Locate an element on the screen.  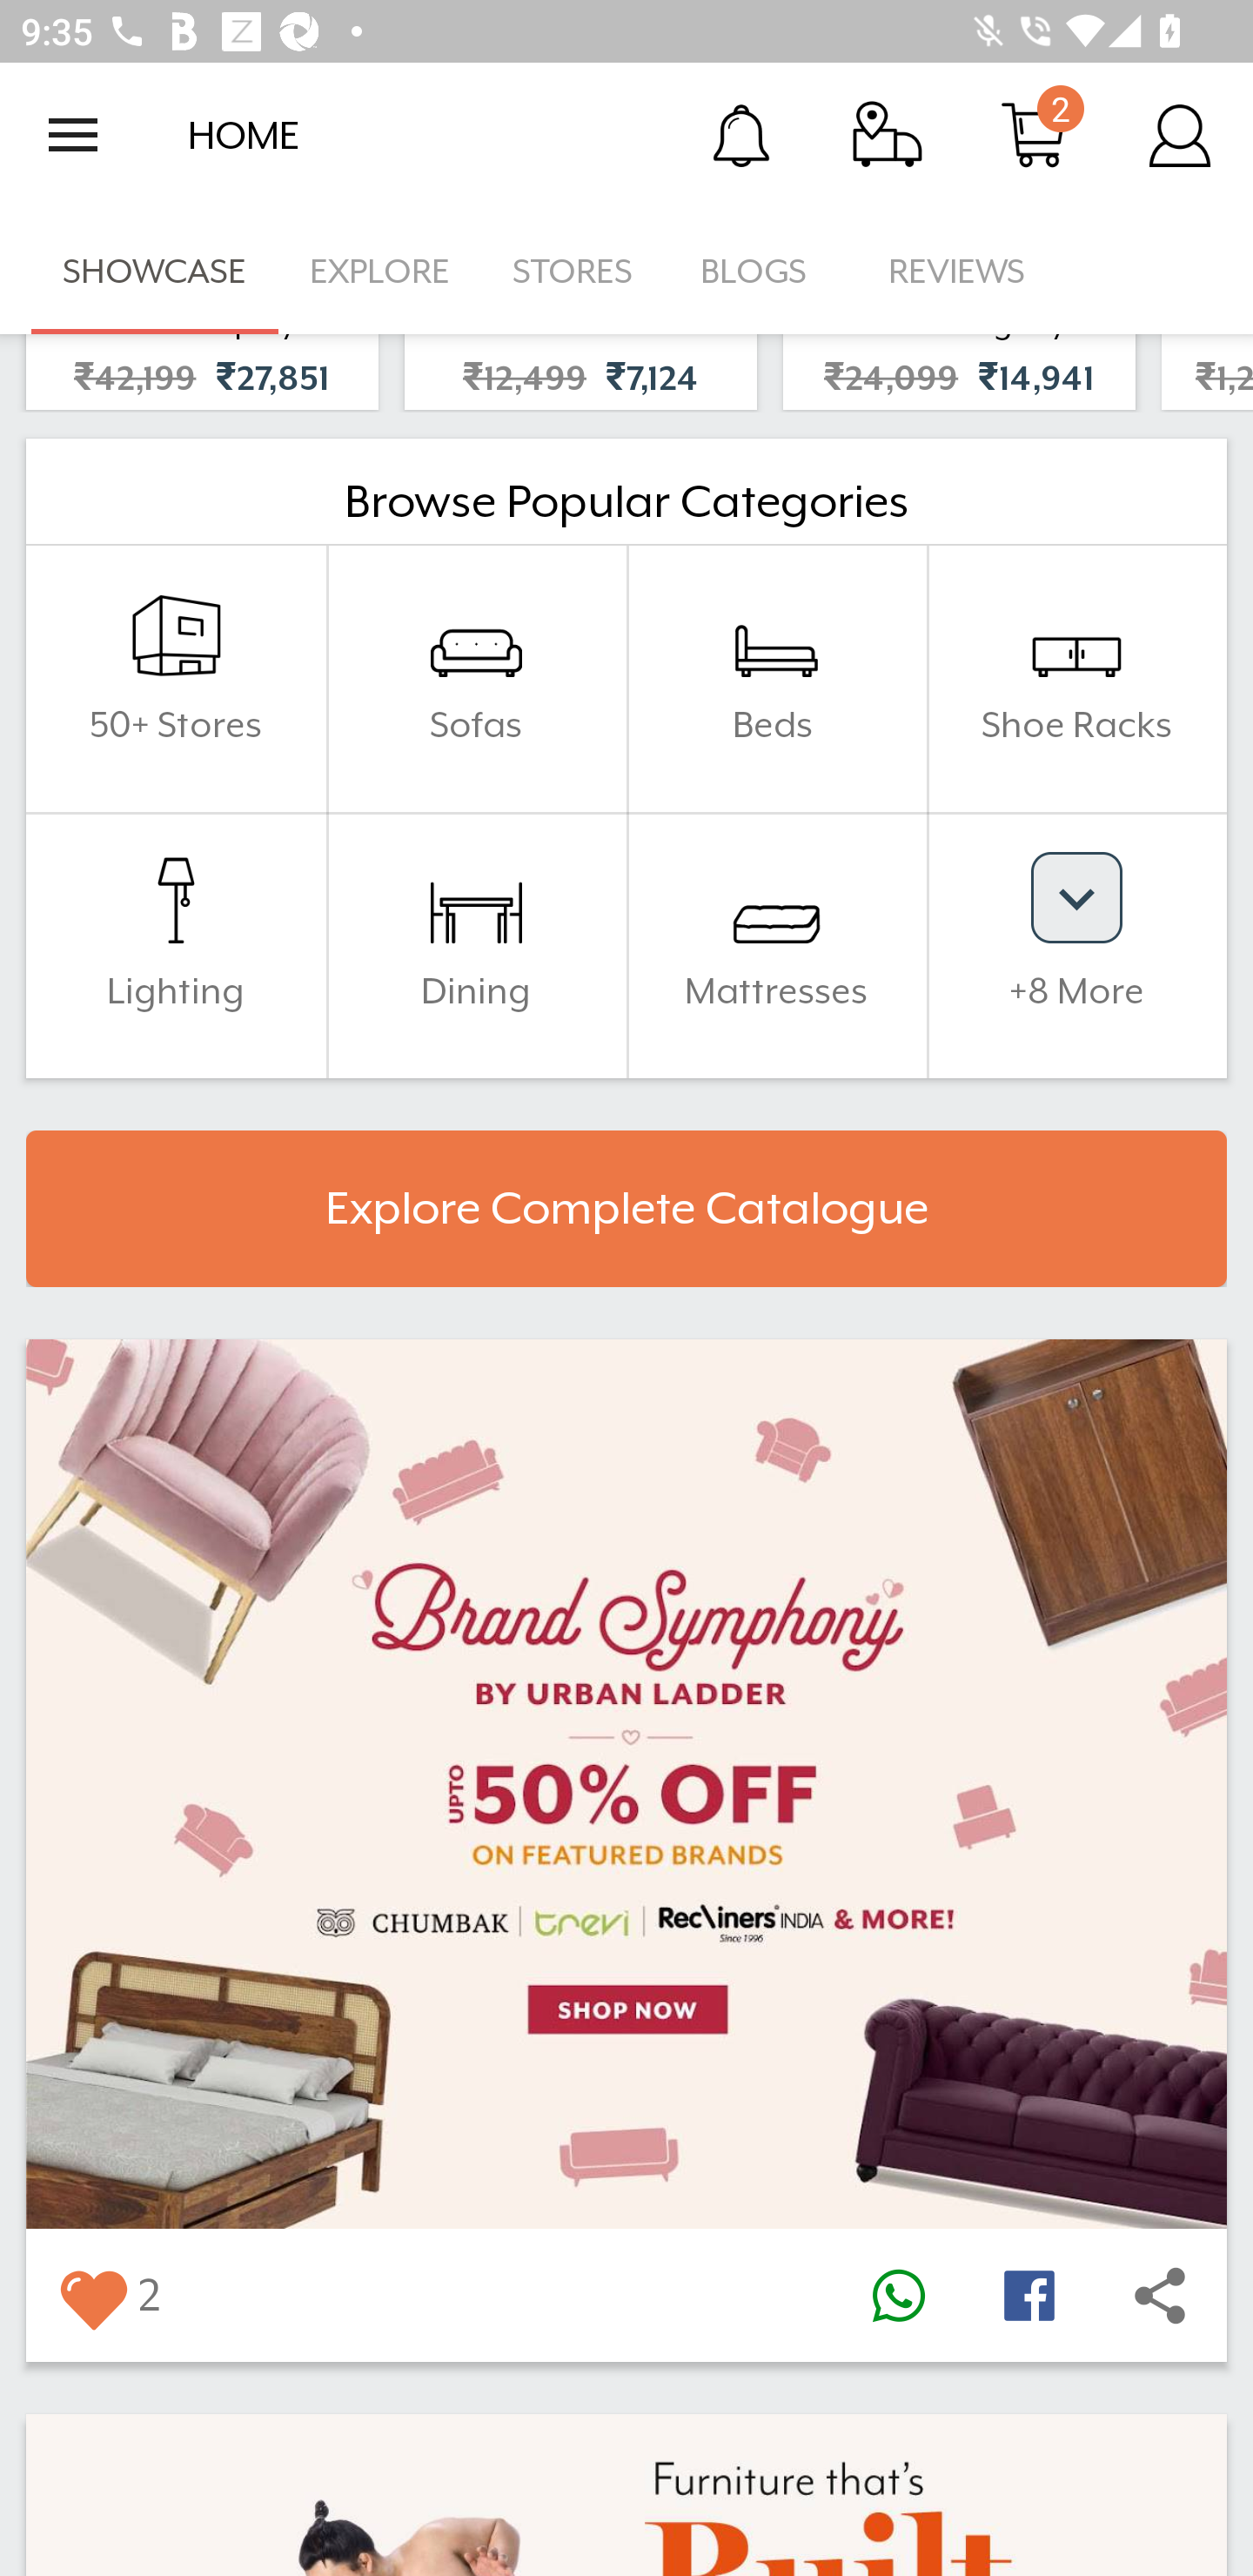
 is located at coordinates (1029, 2295).